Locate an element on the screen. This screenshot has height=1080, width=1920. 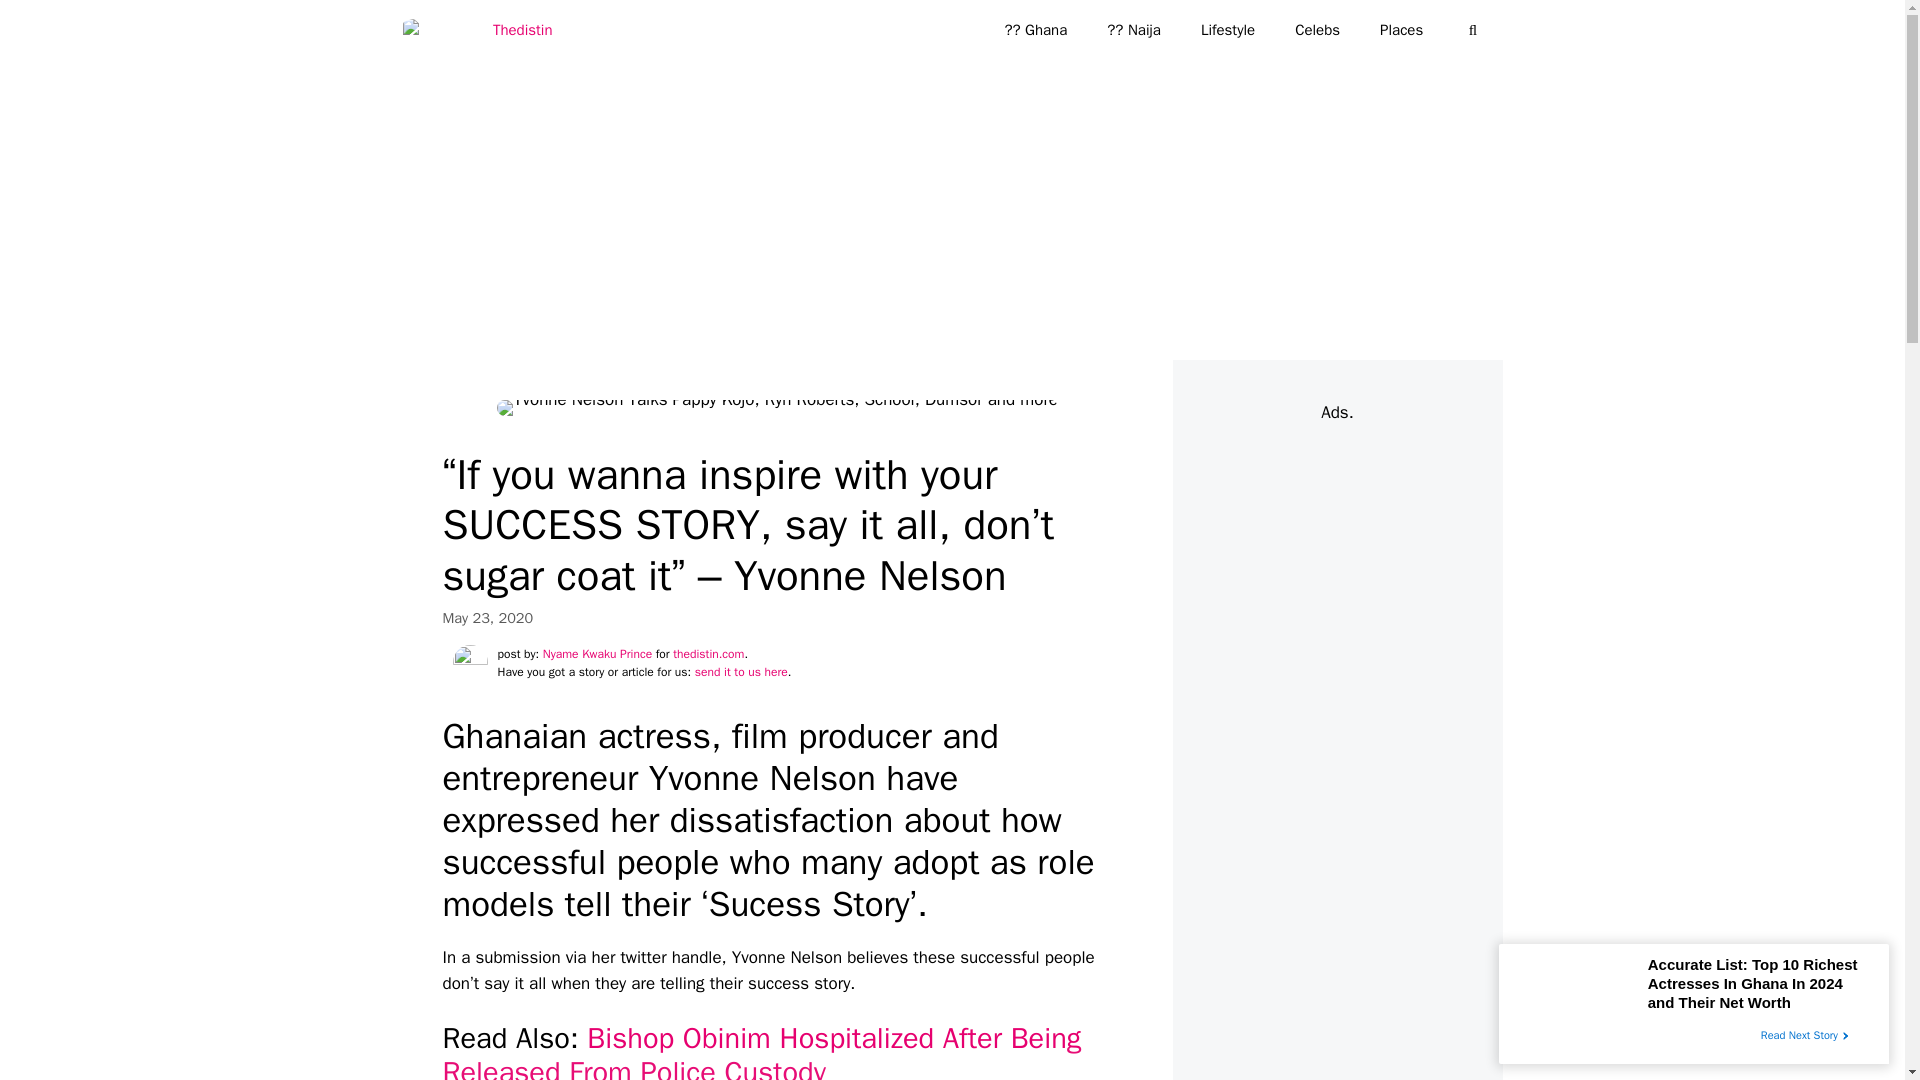
?? Naija is located at coordinates (1133, 30).